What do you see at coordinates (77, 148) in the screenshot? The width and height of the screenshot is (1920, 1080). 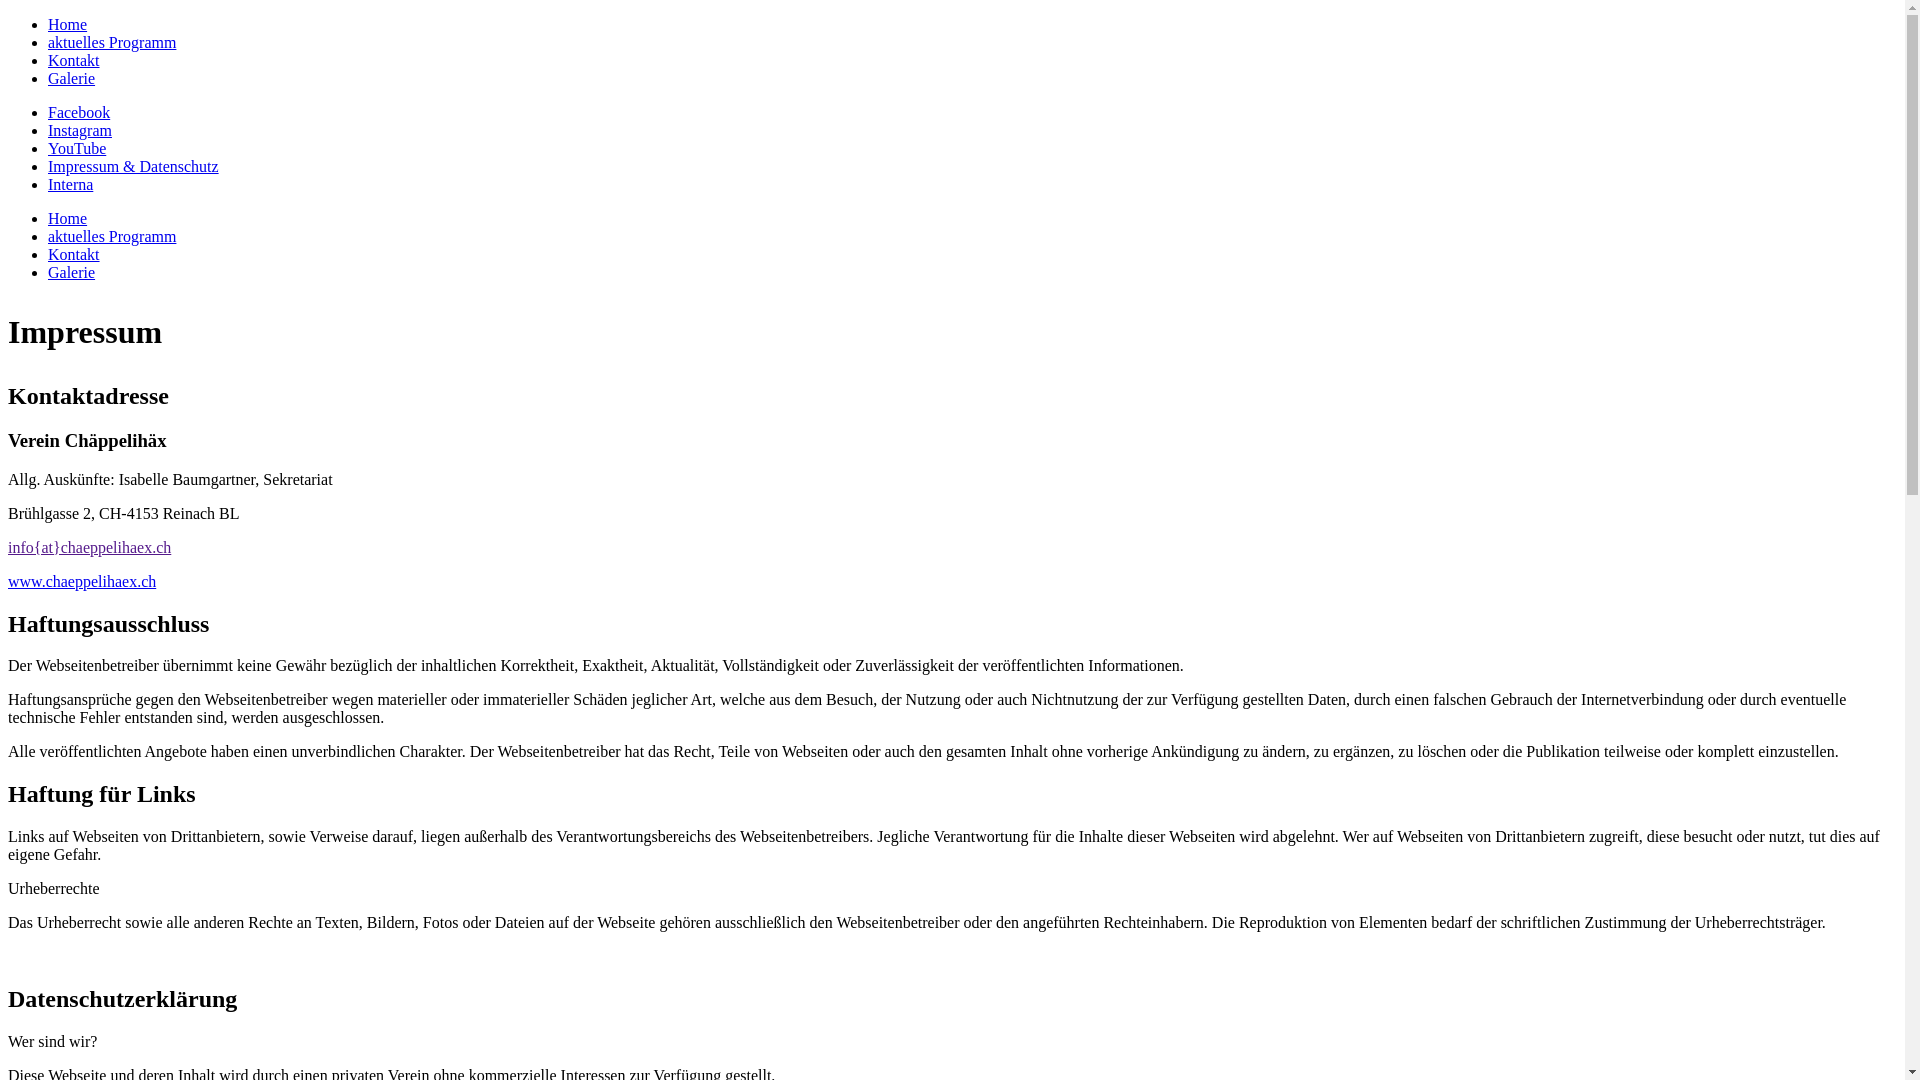 I see `YouTube` at bounding box center [77, 148].